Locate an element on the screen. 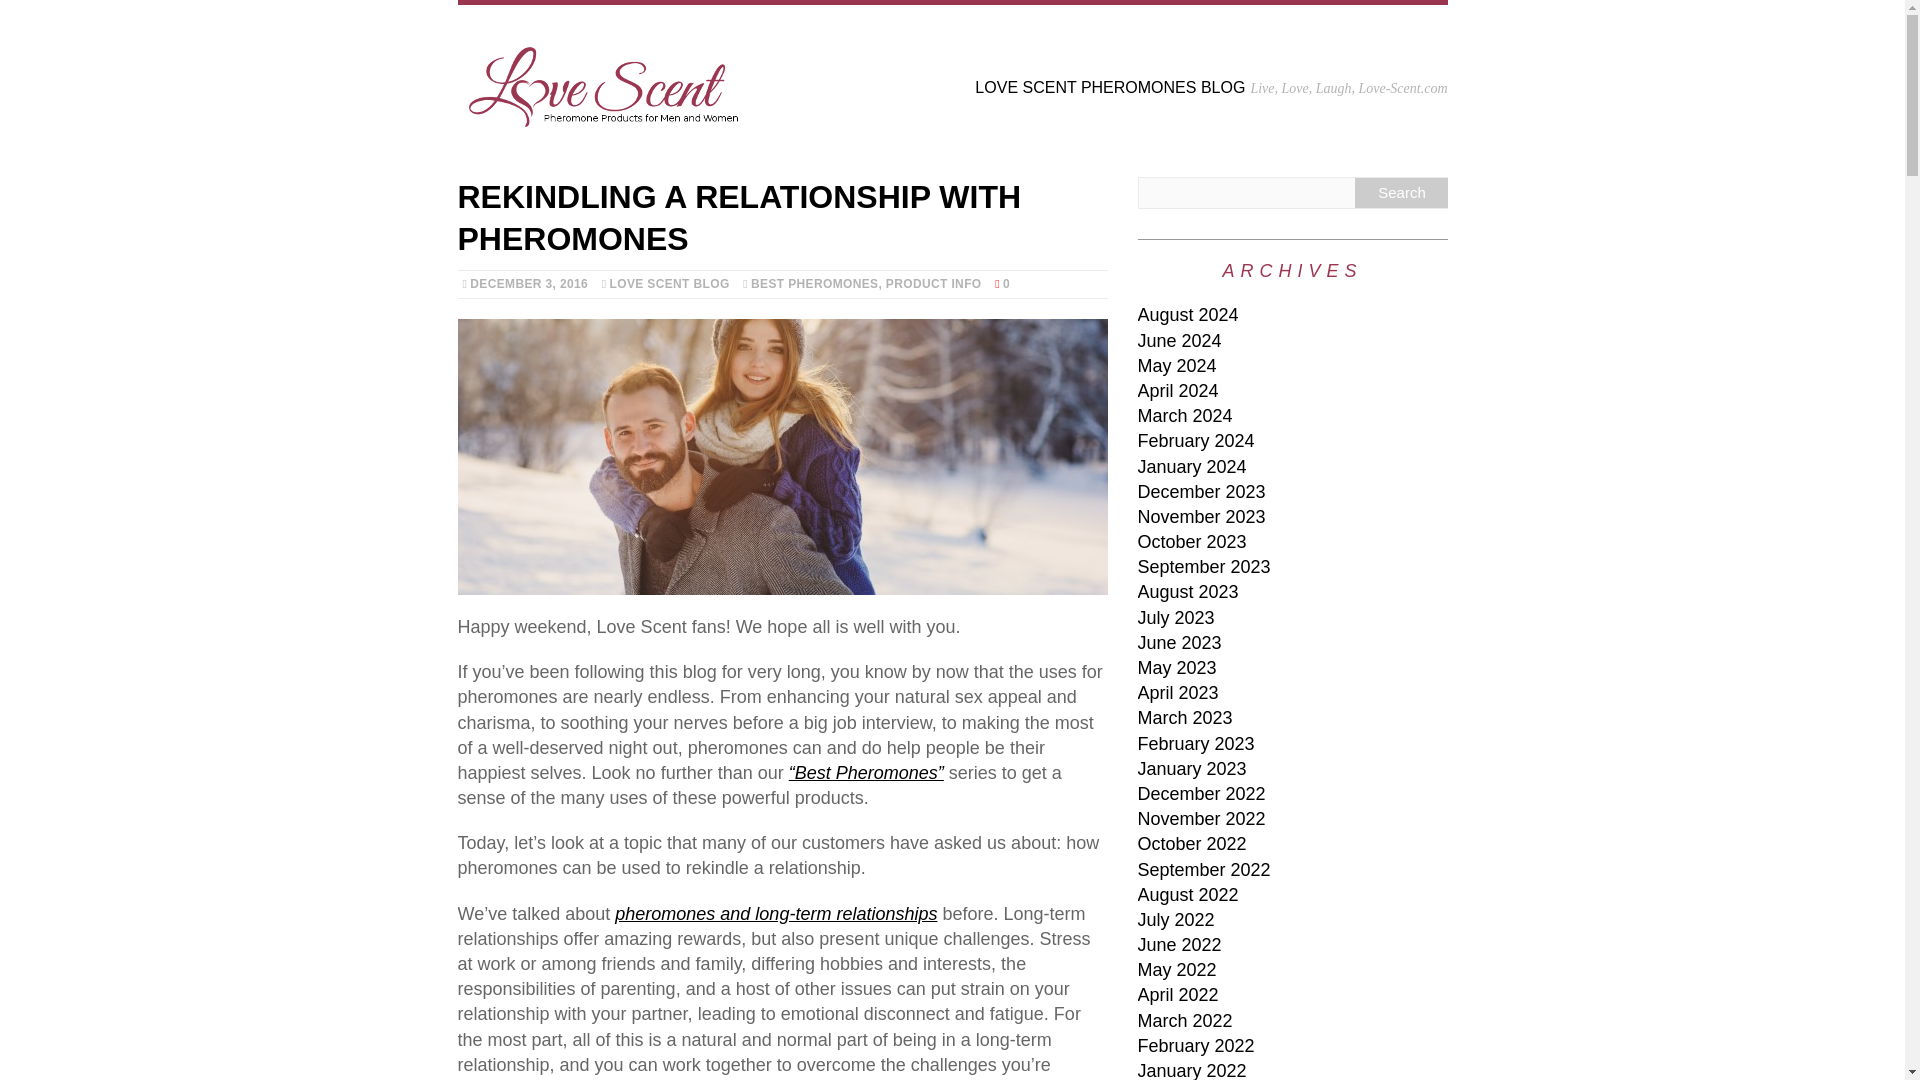  February 2024 is located at coordinates (1196, 440).